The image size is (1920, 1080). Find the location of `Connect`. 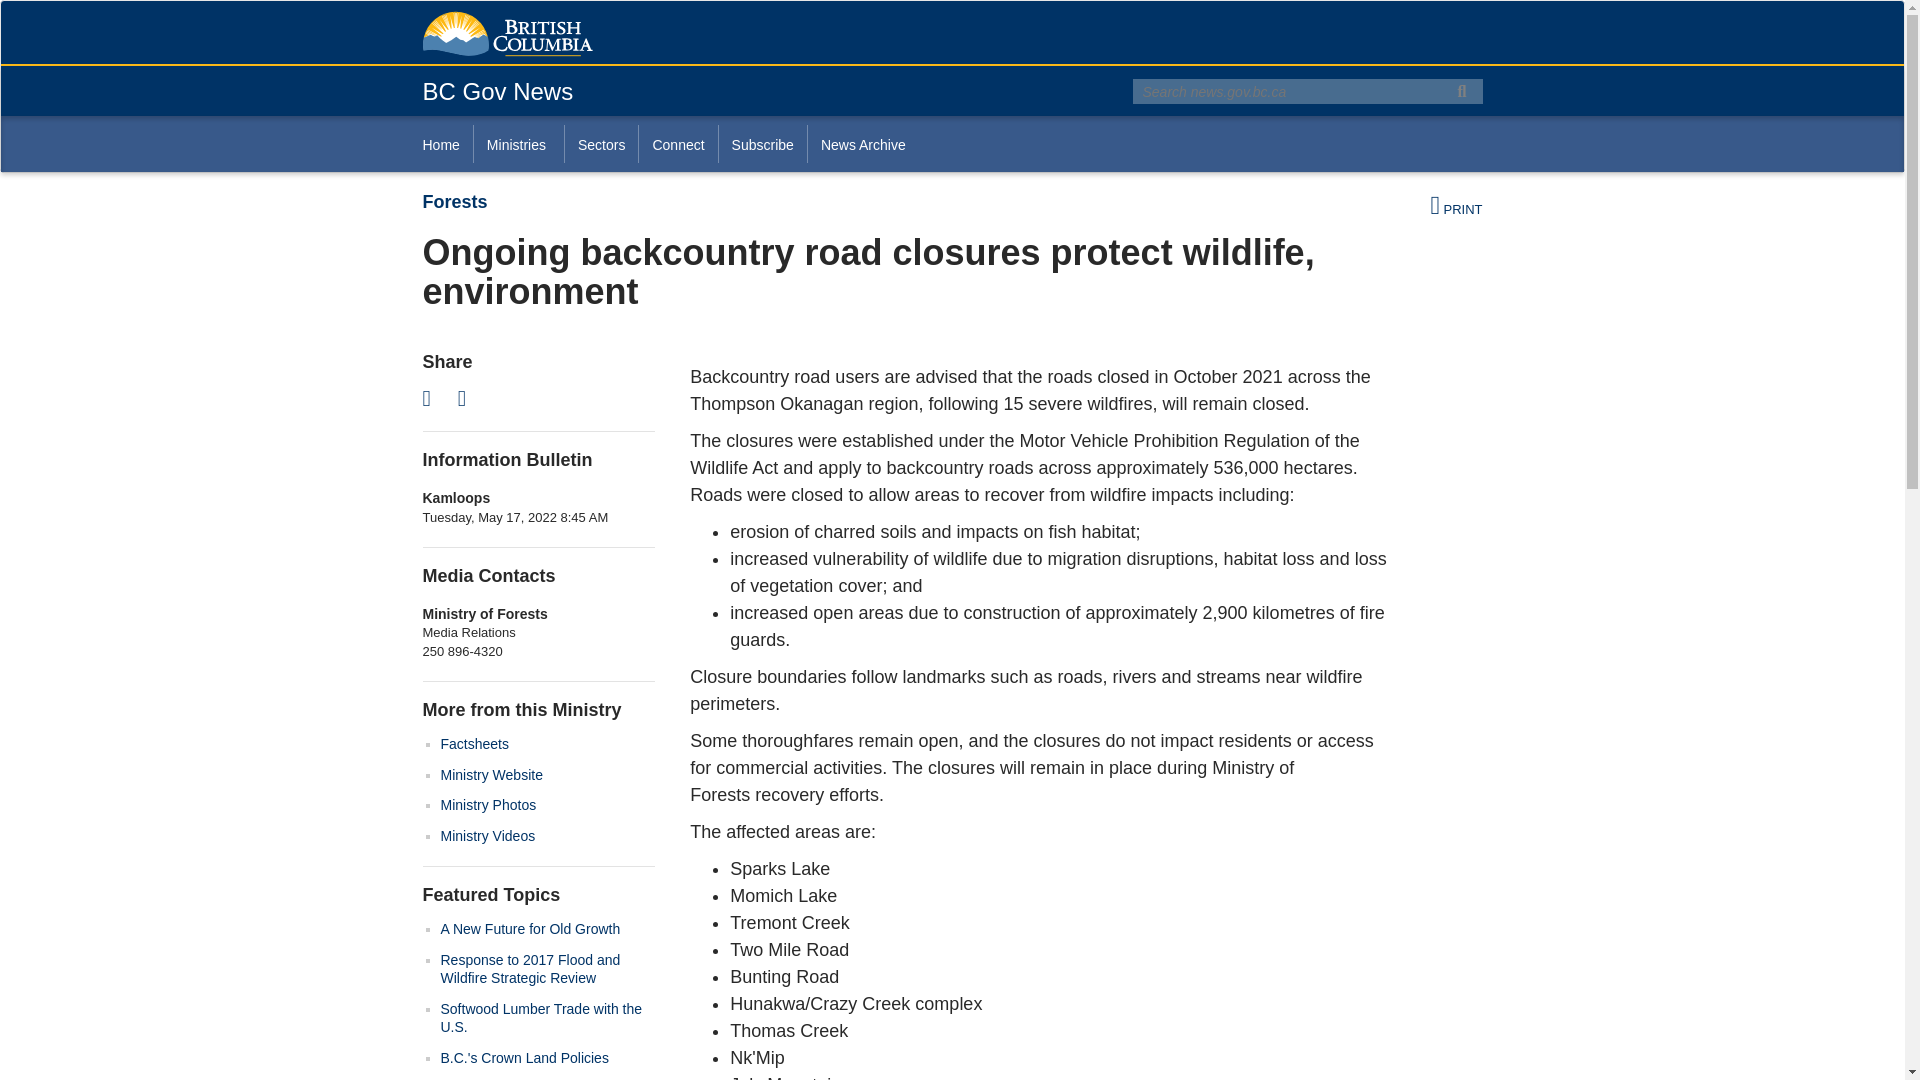

Connect is located at coordinates (676, 144).